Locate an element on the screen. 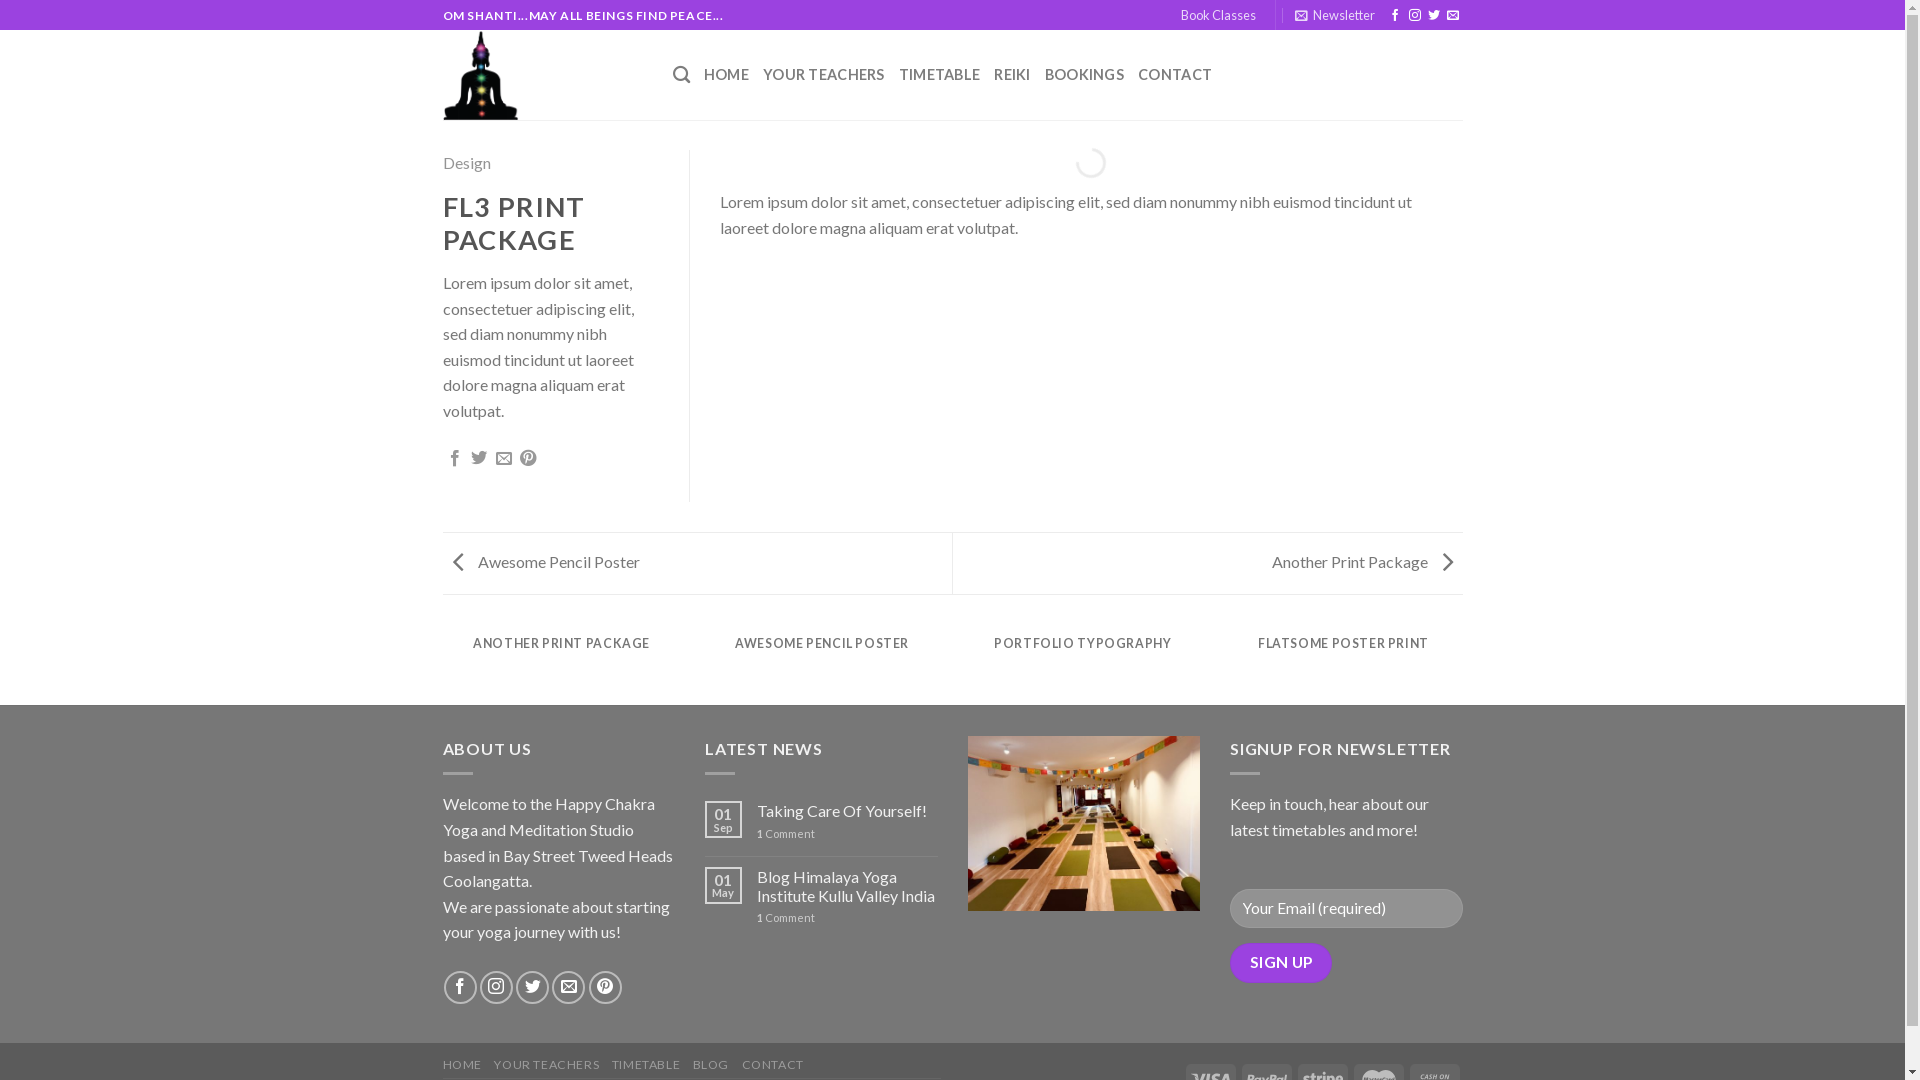 The width and height of the screenshot is (1920, 1080). FLATSOME POSTER PRINT is located at coordinates (1344, 656).